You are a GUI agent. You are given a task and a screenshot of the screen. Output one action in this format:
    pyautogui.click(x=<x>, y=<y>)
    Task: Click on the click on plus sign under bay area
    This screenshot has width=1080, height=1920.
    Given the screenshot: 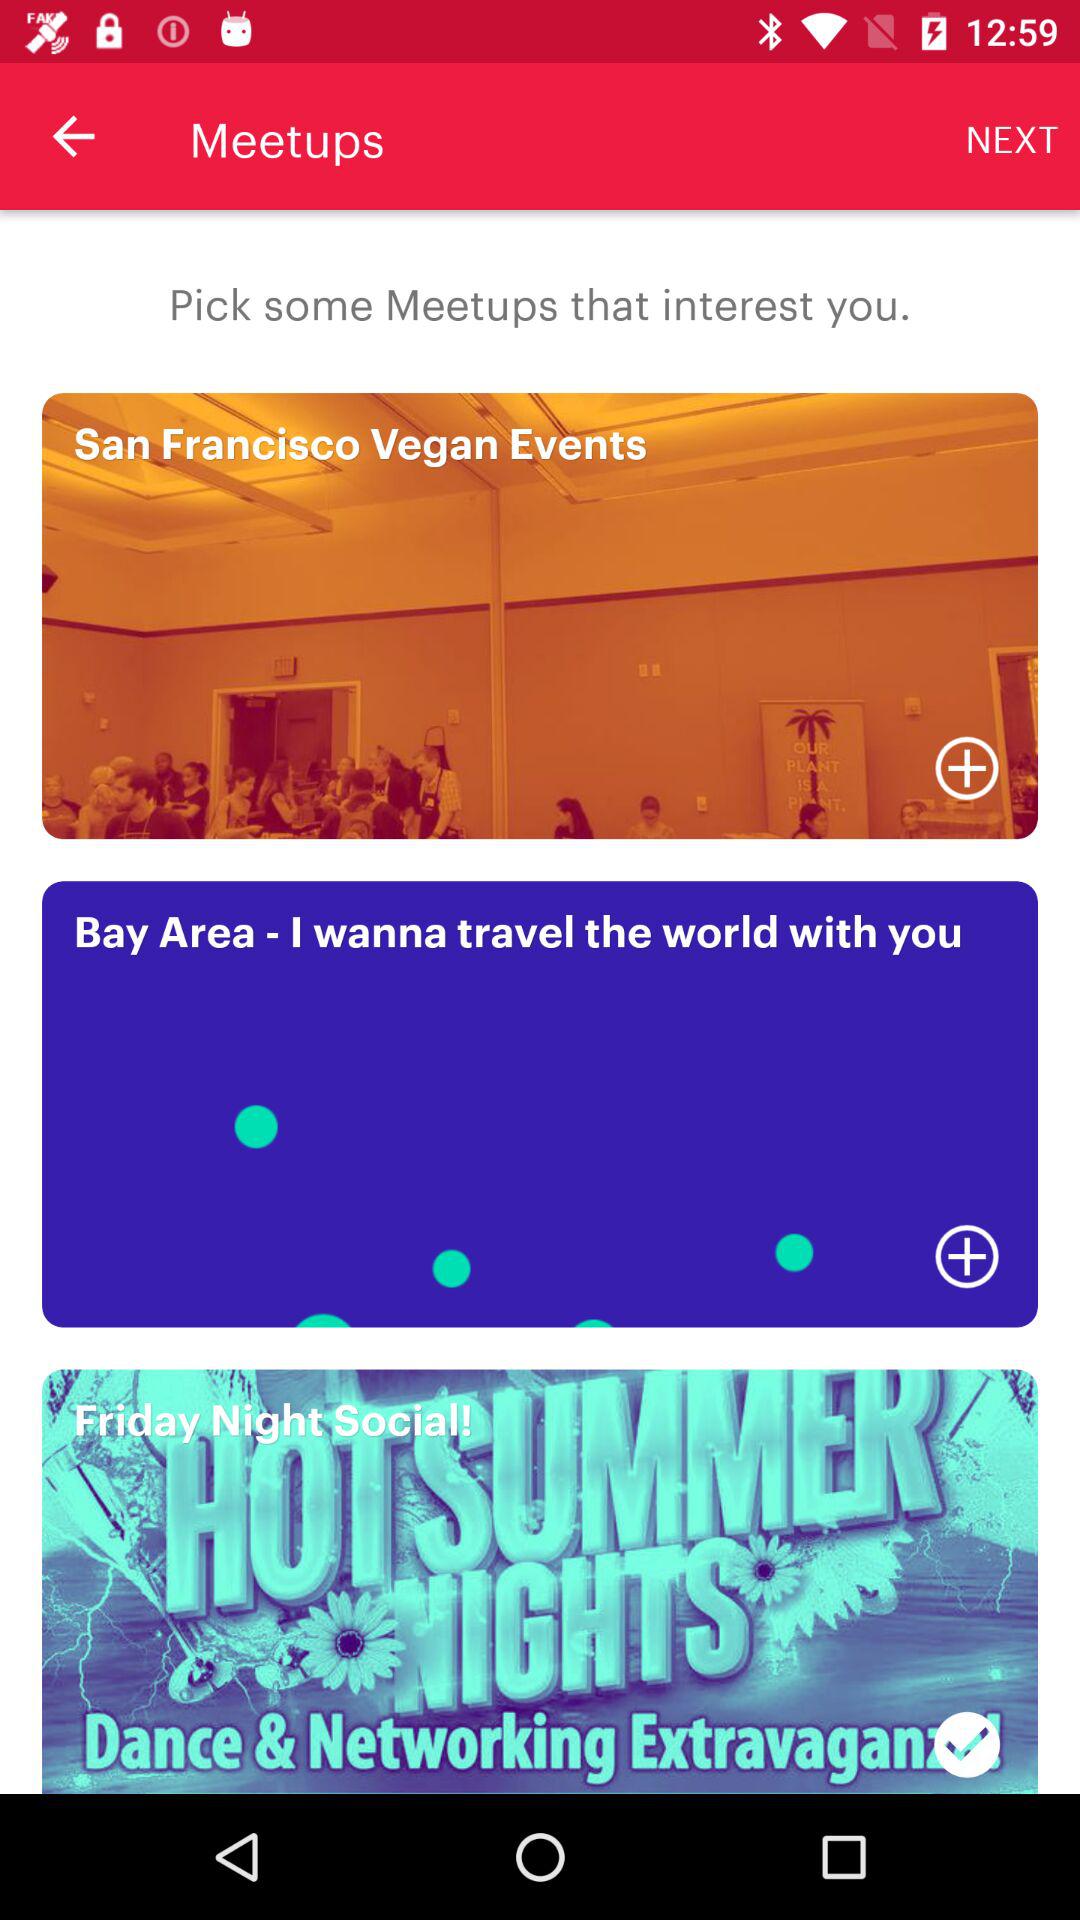 What is the action you would take?
    pyautogui.click(x=966, y=1257)
    